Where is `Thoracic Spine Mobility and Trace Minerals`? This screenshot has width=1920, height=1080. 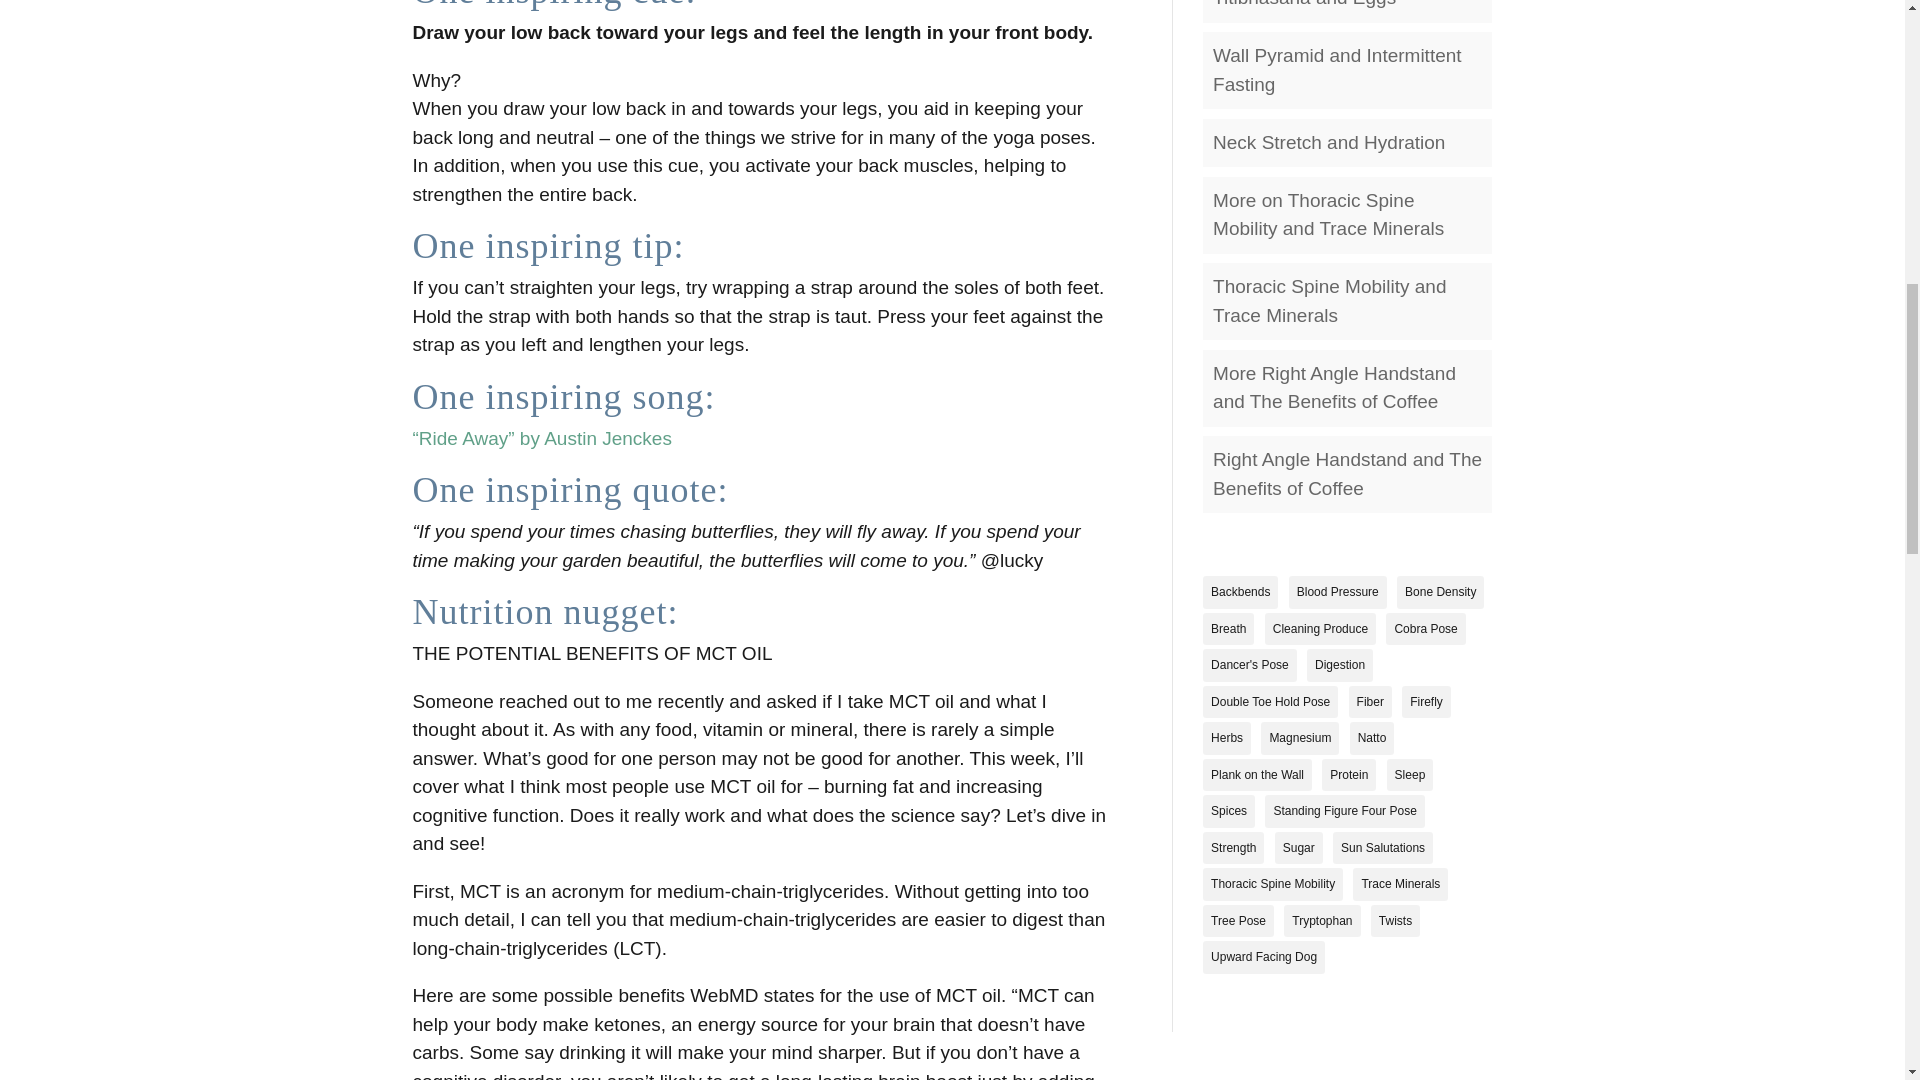
Thoracic Spine Mobility and Trace Minerals is located at coordinates (1329, 301).